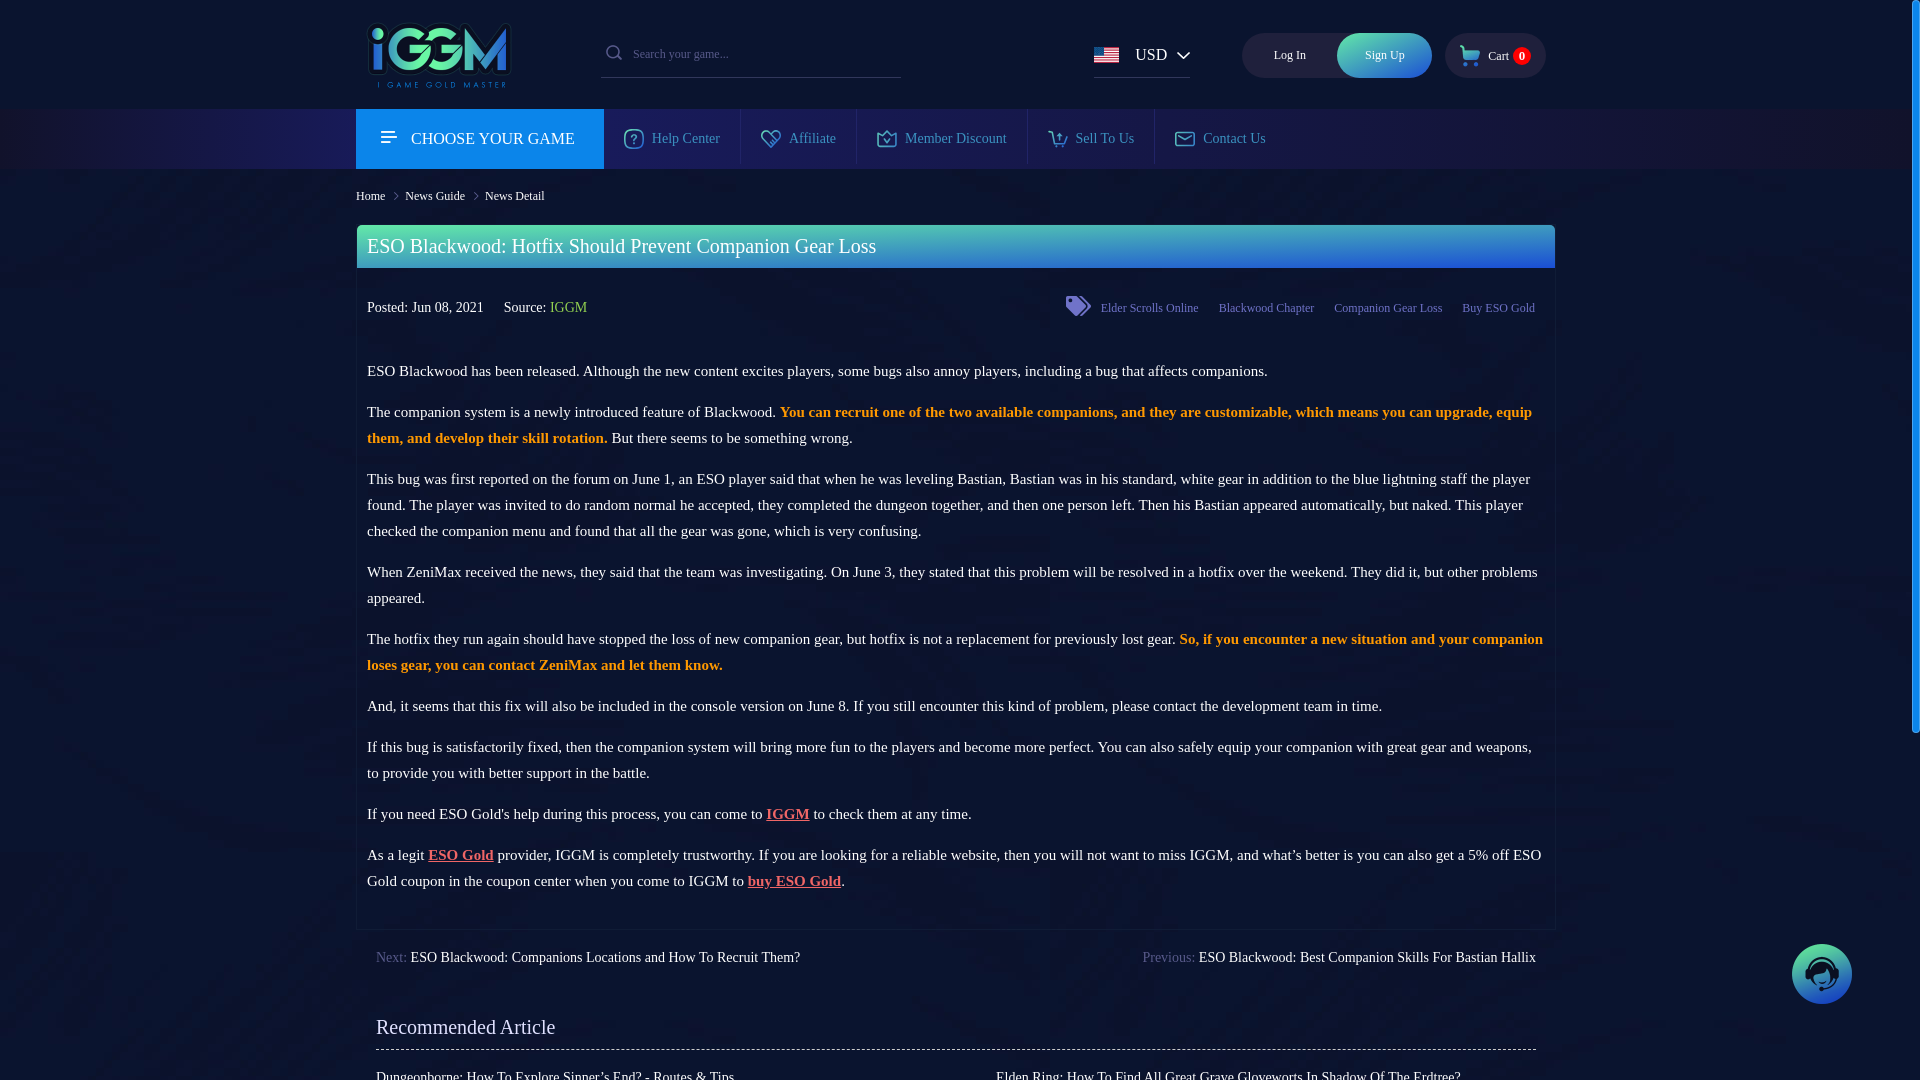 The image size is (1920, 1080). I want to click on Sign Up, so click(1495, 54).